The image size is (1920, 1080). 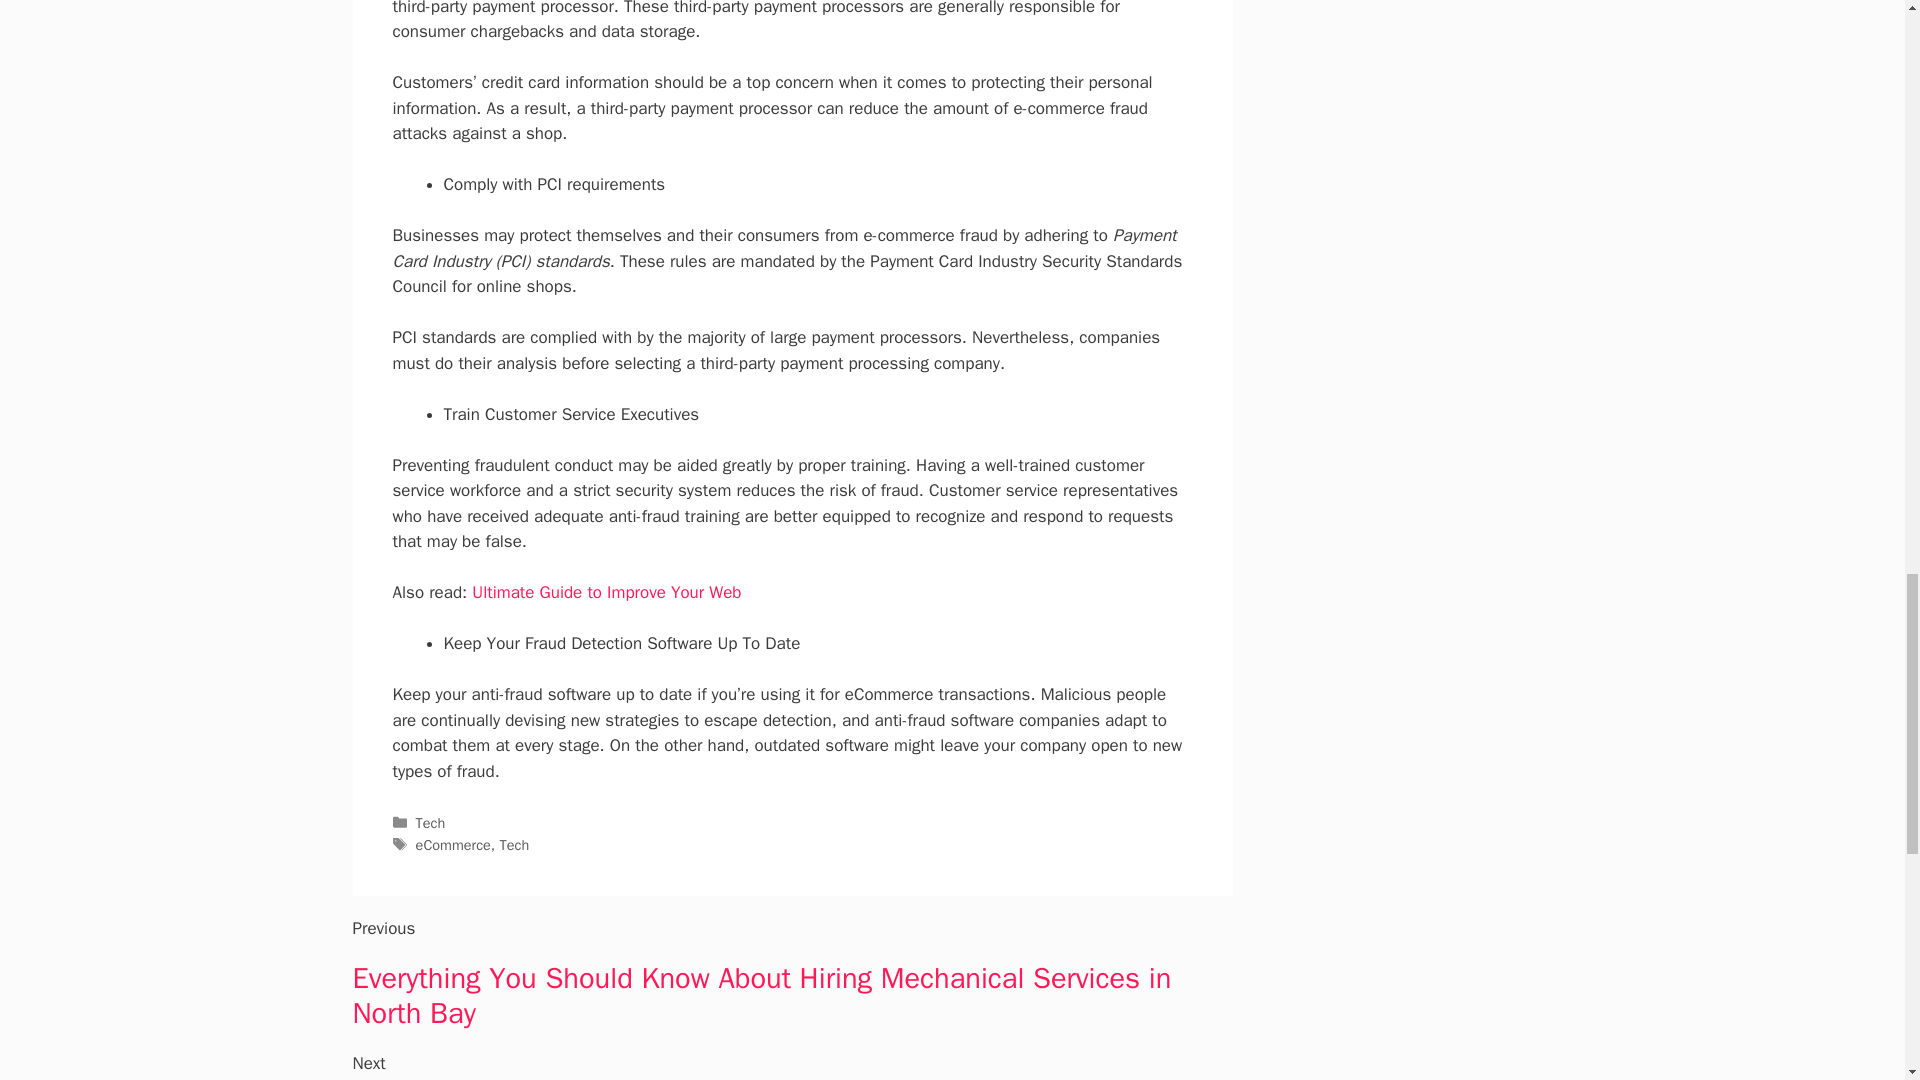 What do you see at coordinates (514, 844) in the screenshot?
I see `Tech` at bounding box center [514, 844].